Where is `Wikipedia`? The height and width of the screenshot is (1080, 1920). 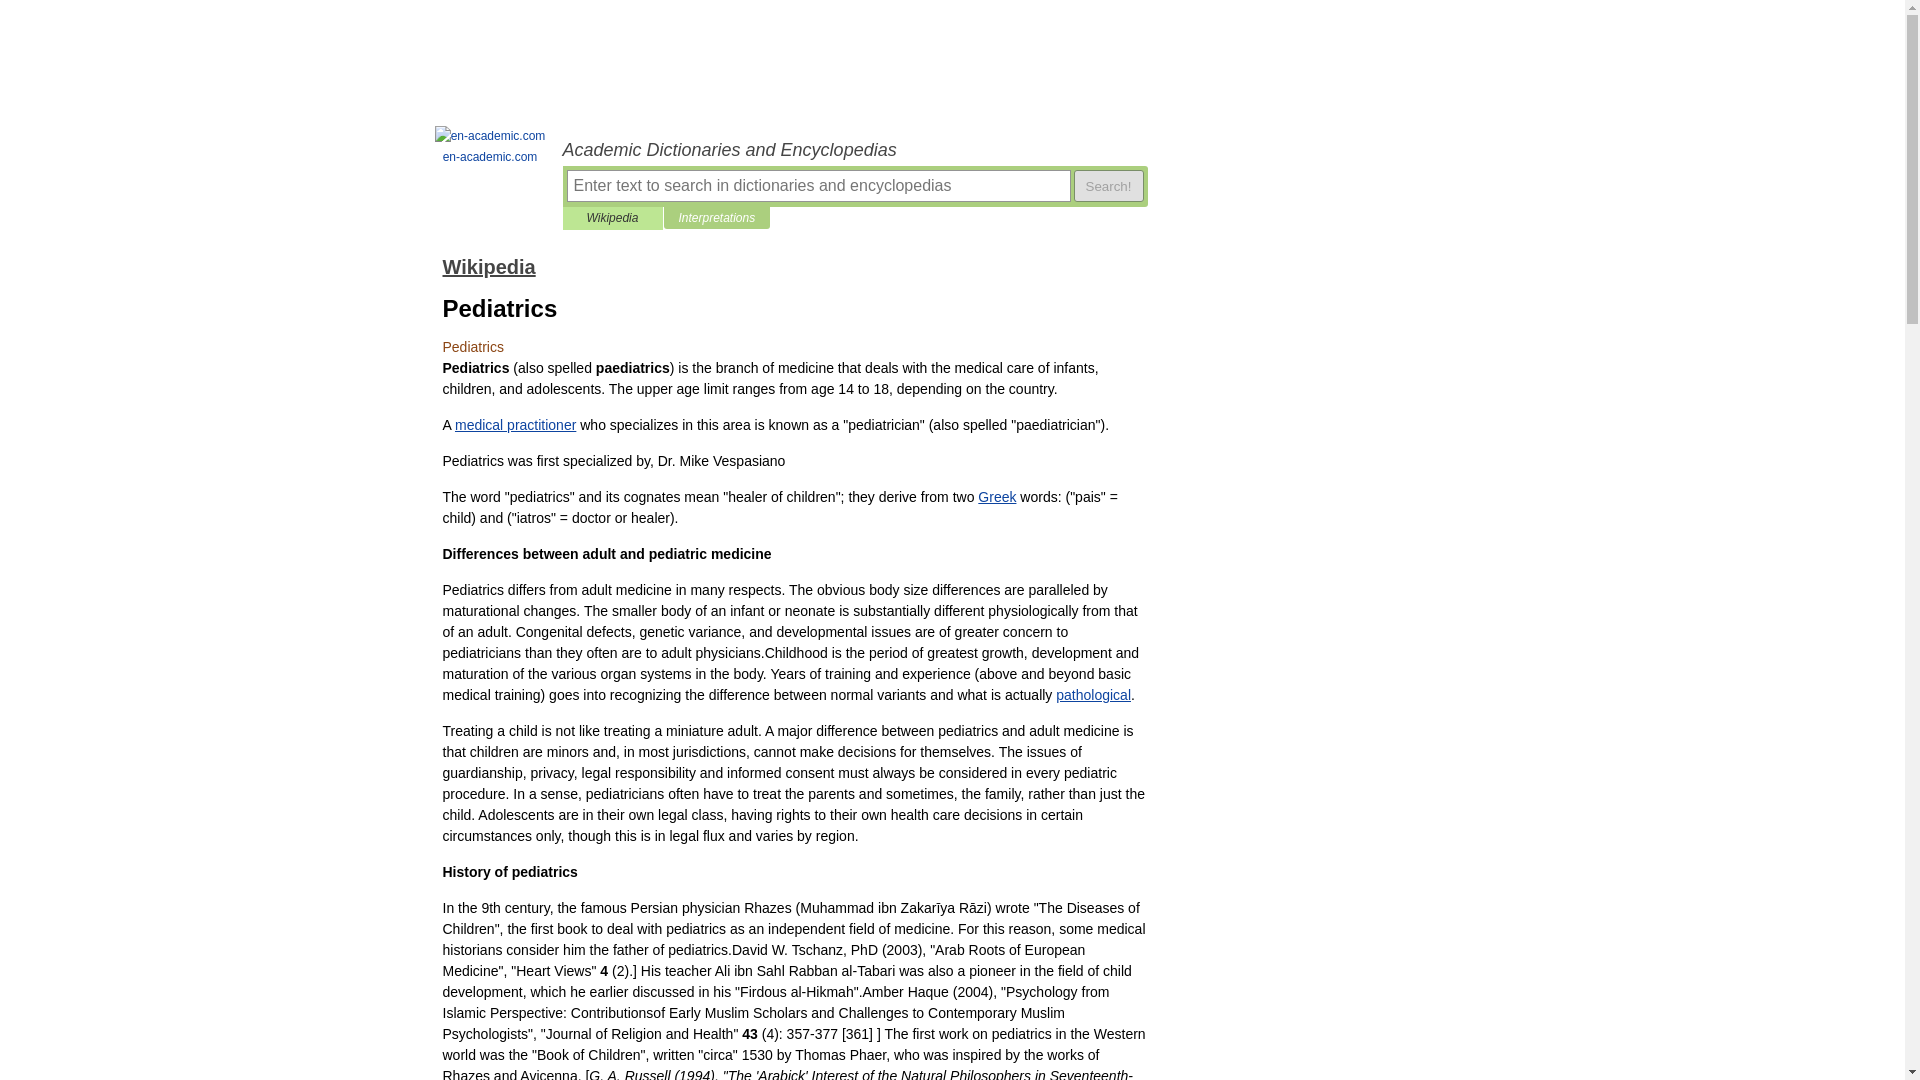 Wikipedia is located at coordinates (488, 266).